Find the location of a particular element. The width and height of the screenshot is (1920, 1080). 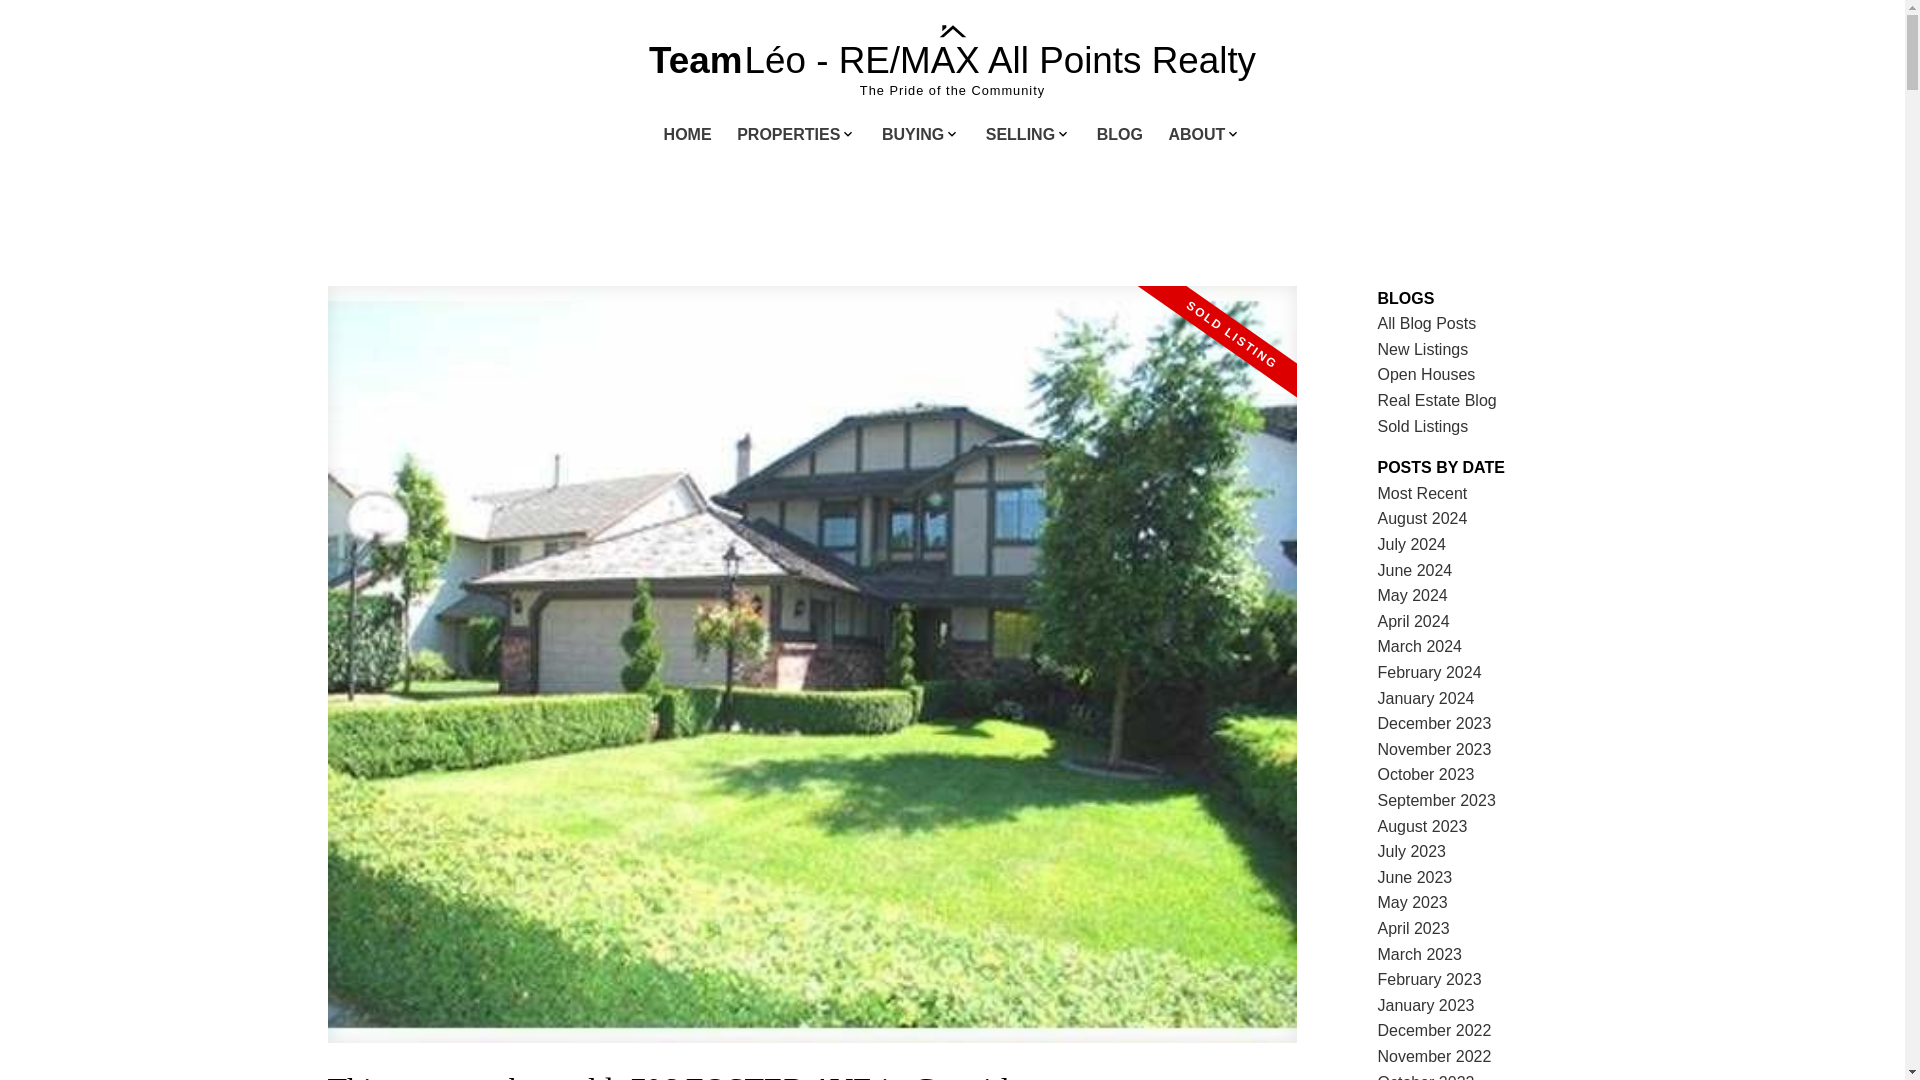

February 2024 is located at coordinates (1430, 672).